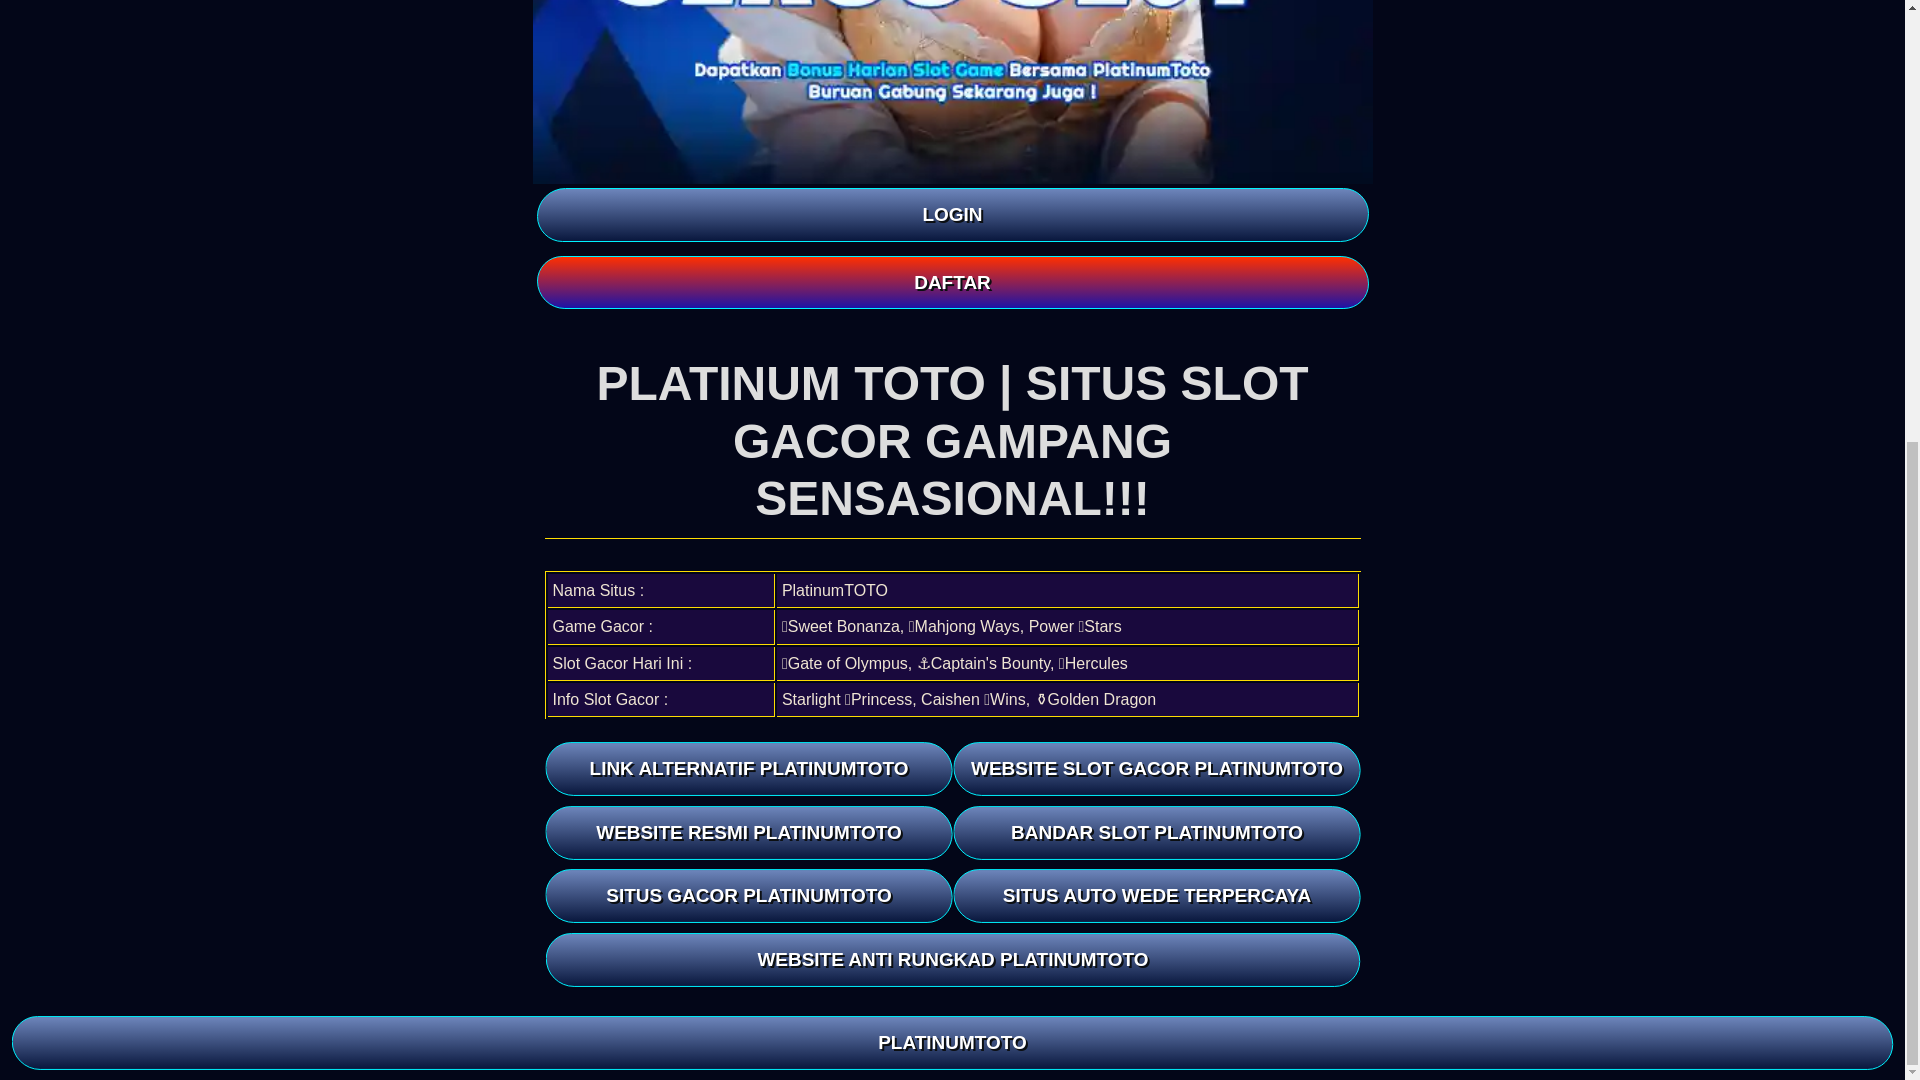  Describe the element at coordinates (748, 896) in the screenshot. I see `SITUS GACOR PLATINUMTOTO` at that location.